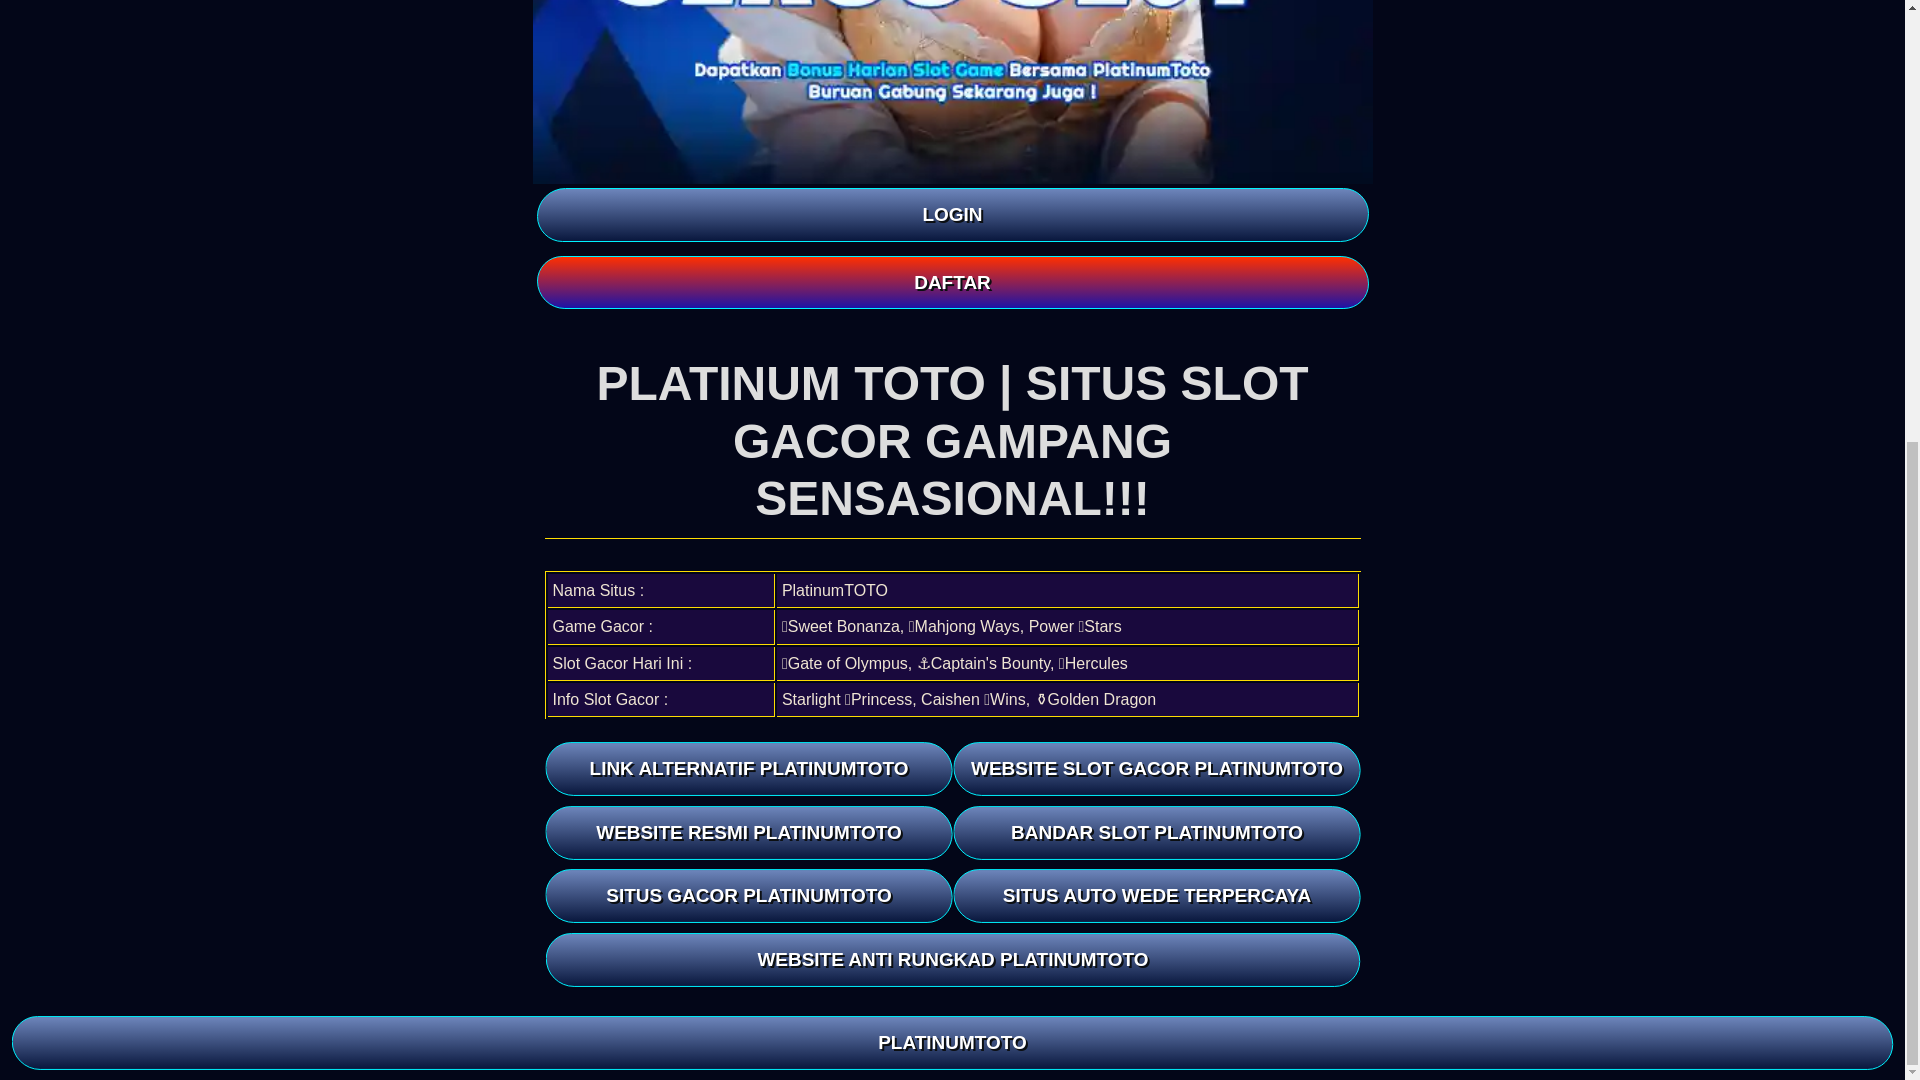  Describe the element at coordinates (748, 896) in the screenshot. I see `SITUS GACOR PLATINUMTOTO` at that location.